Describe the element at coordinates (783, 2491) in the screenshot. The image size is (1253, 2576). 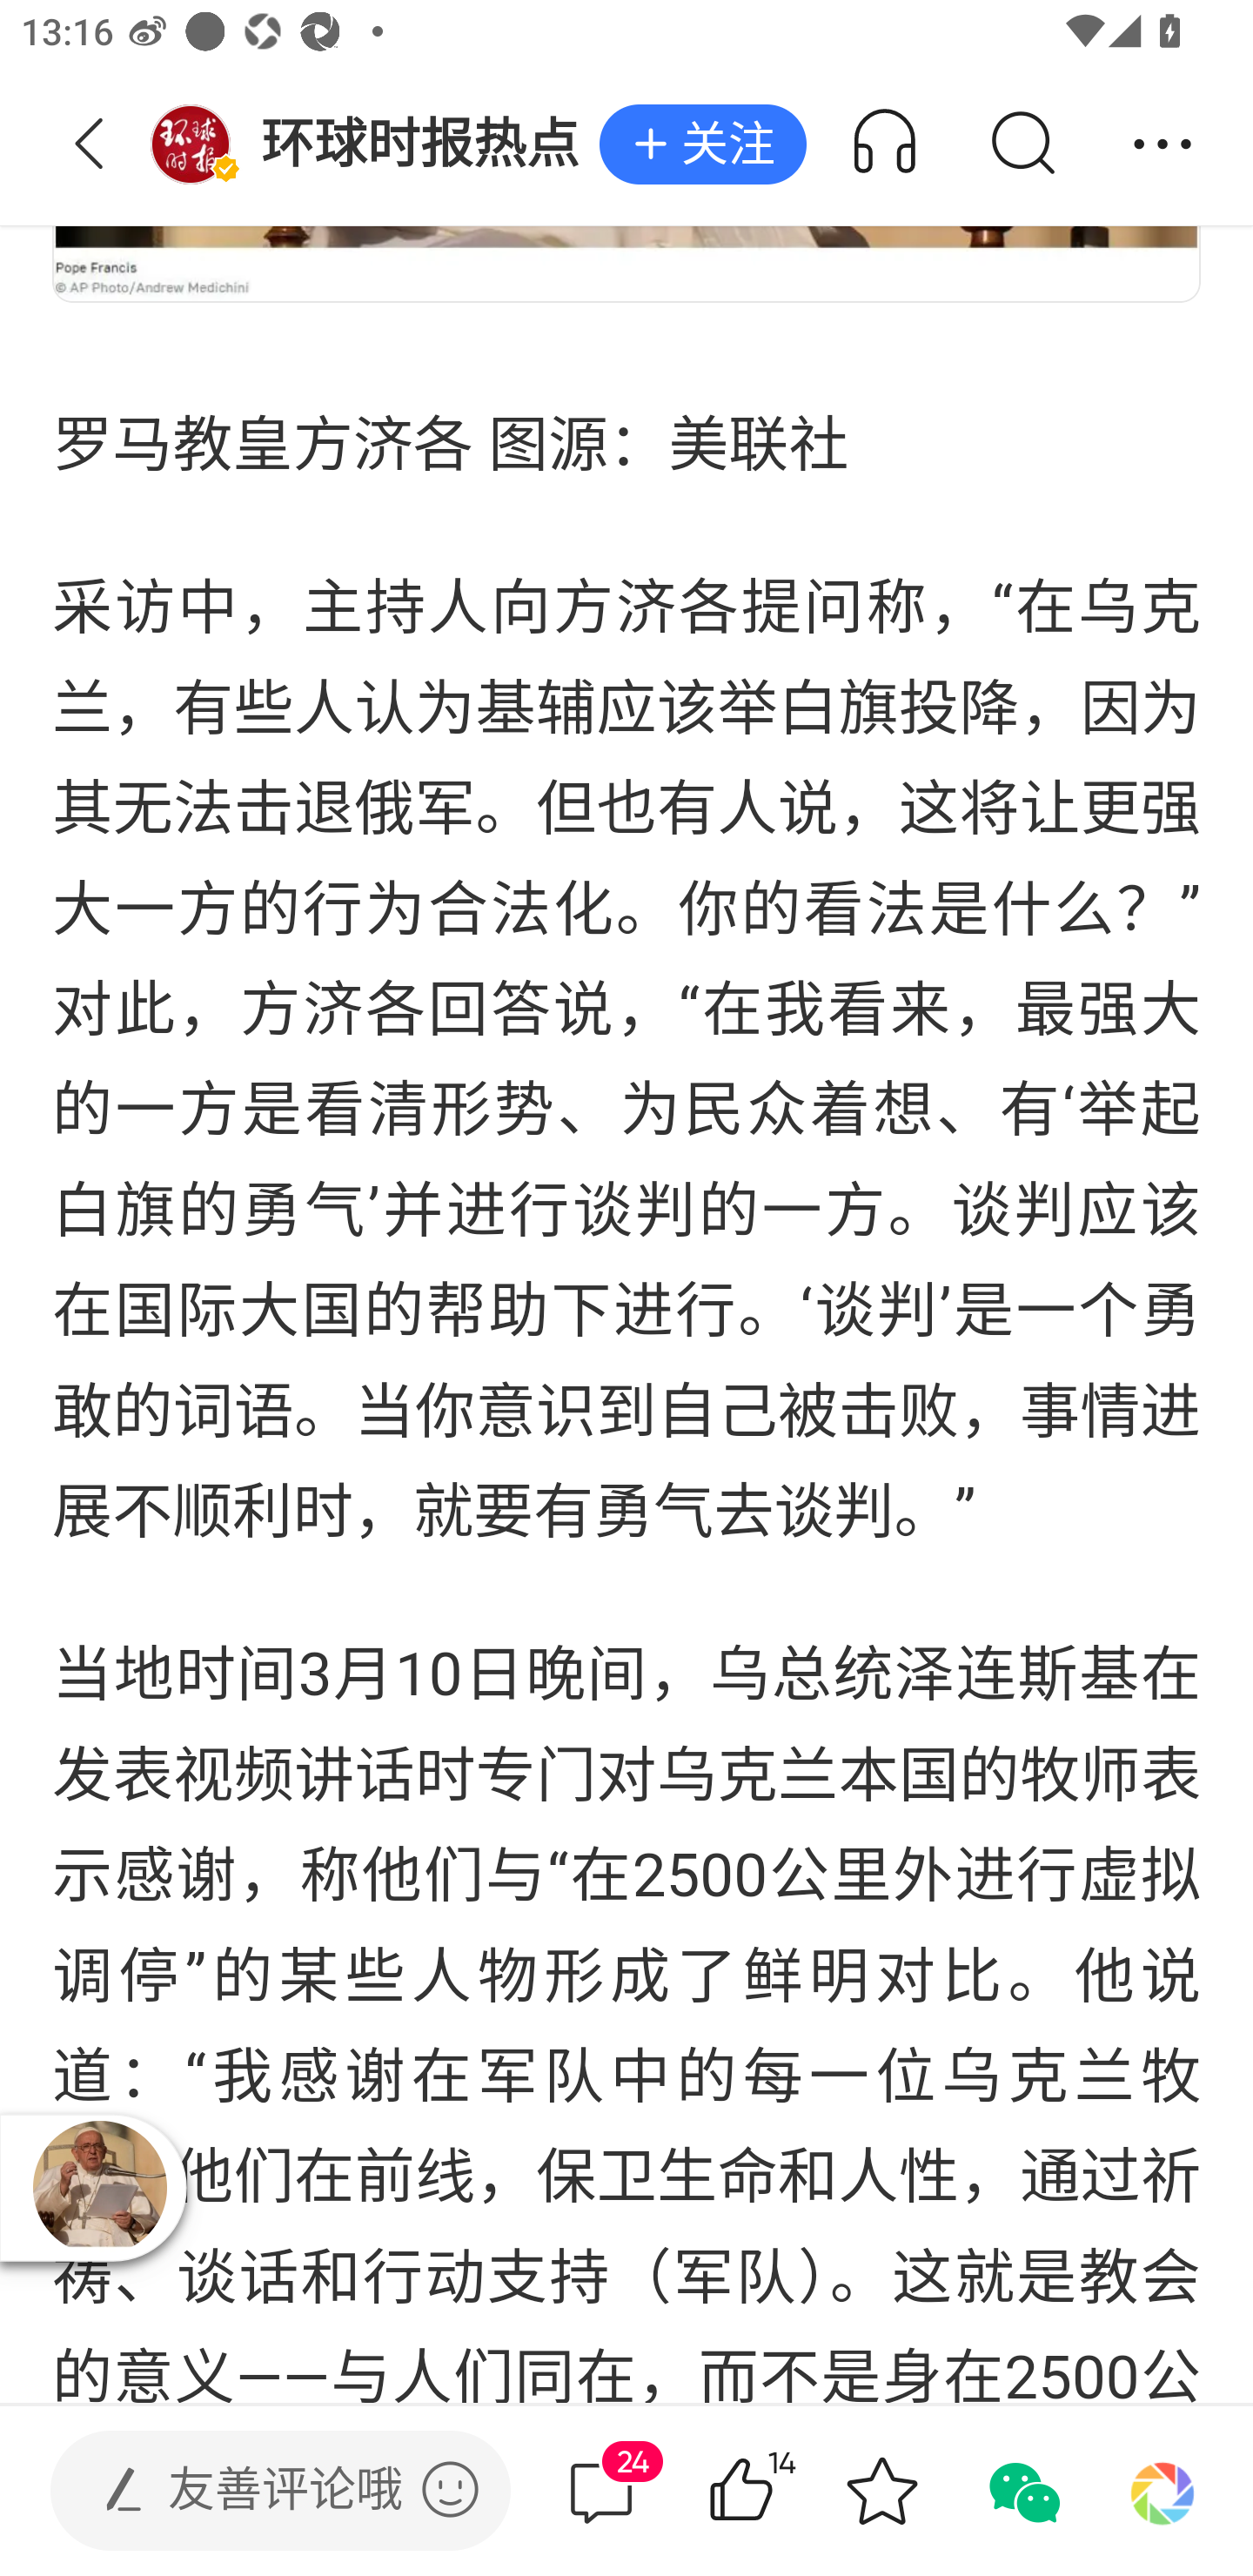
I see `14赞` at that location.